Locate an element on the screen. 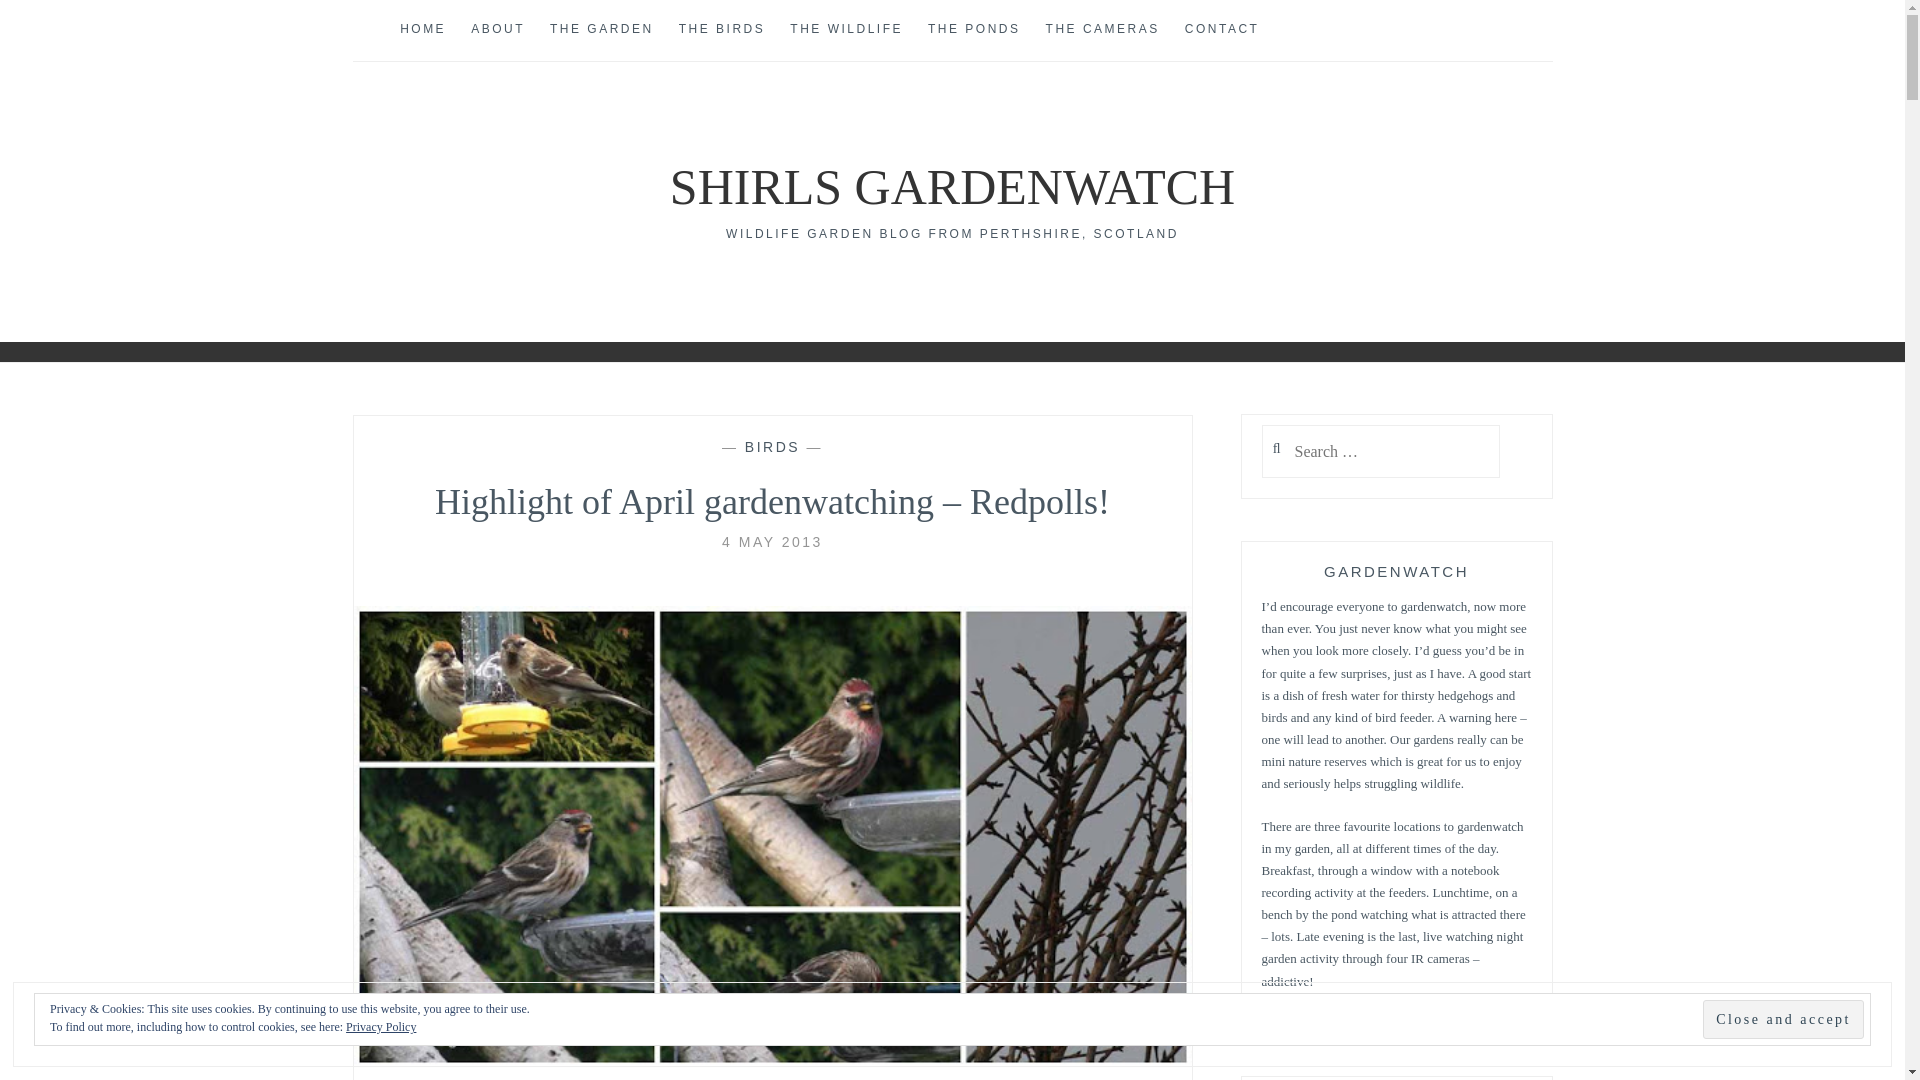  THE CAMERAS is located at coordinates (1102, 30).